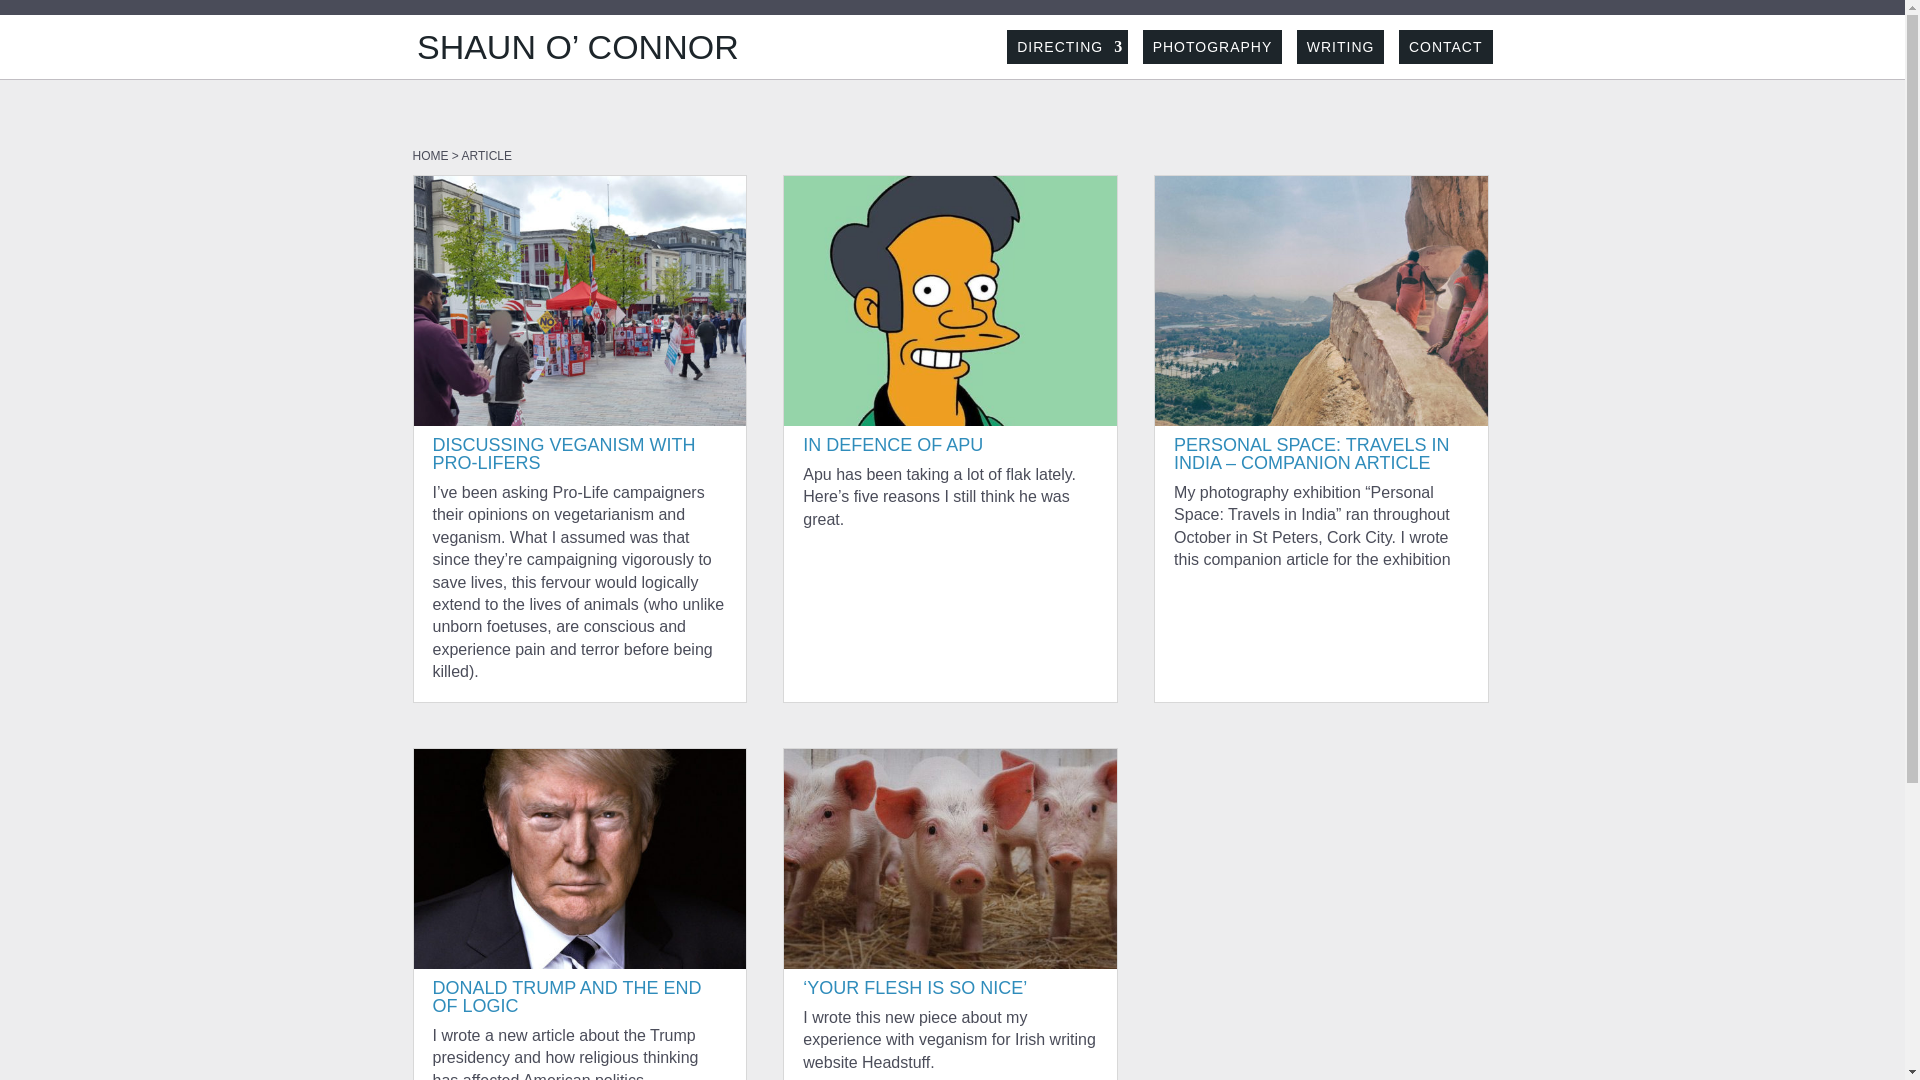  What do you see at coordinates (1340, 46) in the screenshot?
I see `WRITING` at bounding box center [1340, 46].